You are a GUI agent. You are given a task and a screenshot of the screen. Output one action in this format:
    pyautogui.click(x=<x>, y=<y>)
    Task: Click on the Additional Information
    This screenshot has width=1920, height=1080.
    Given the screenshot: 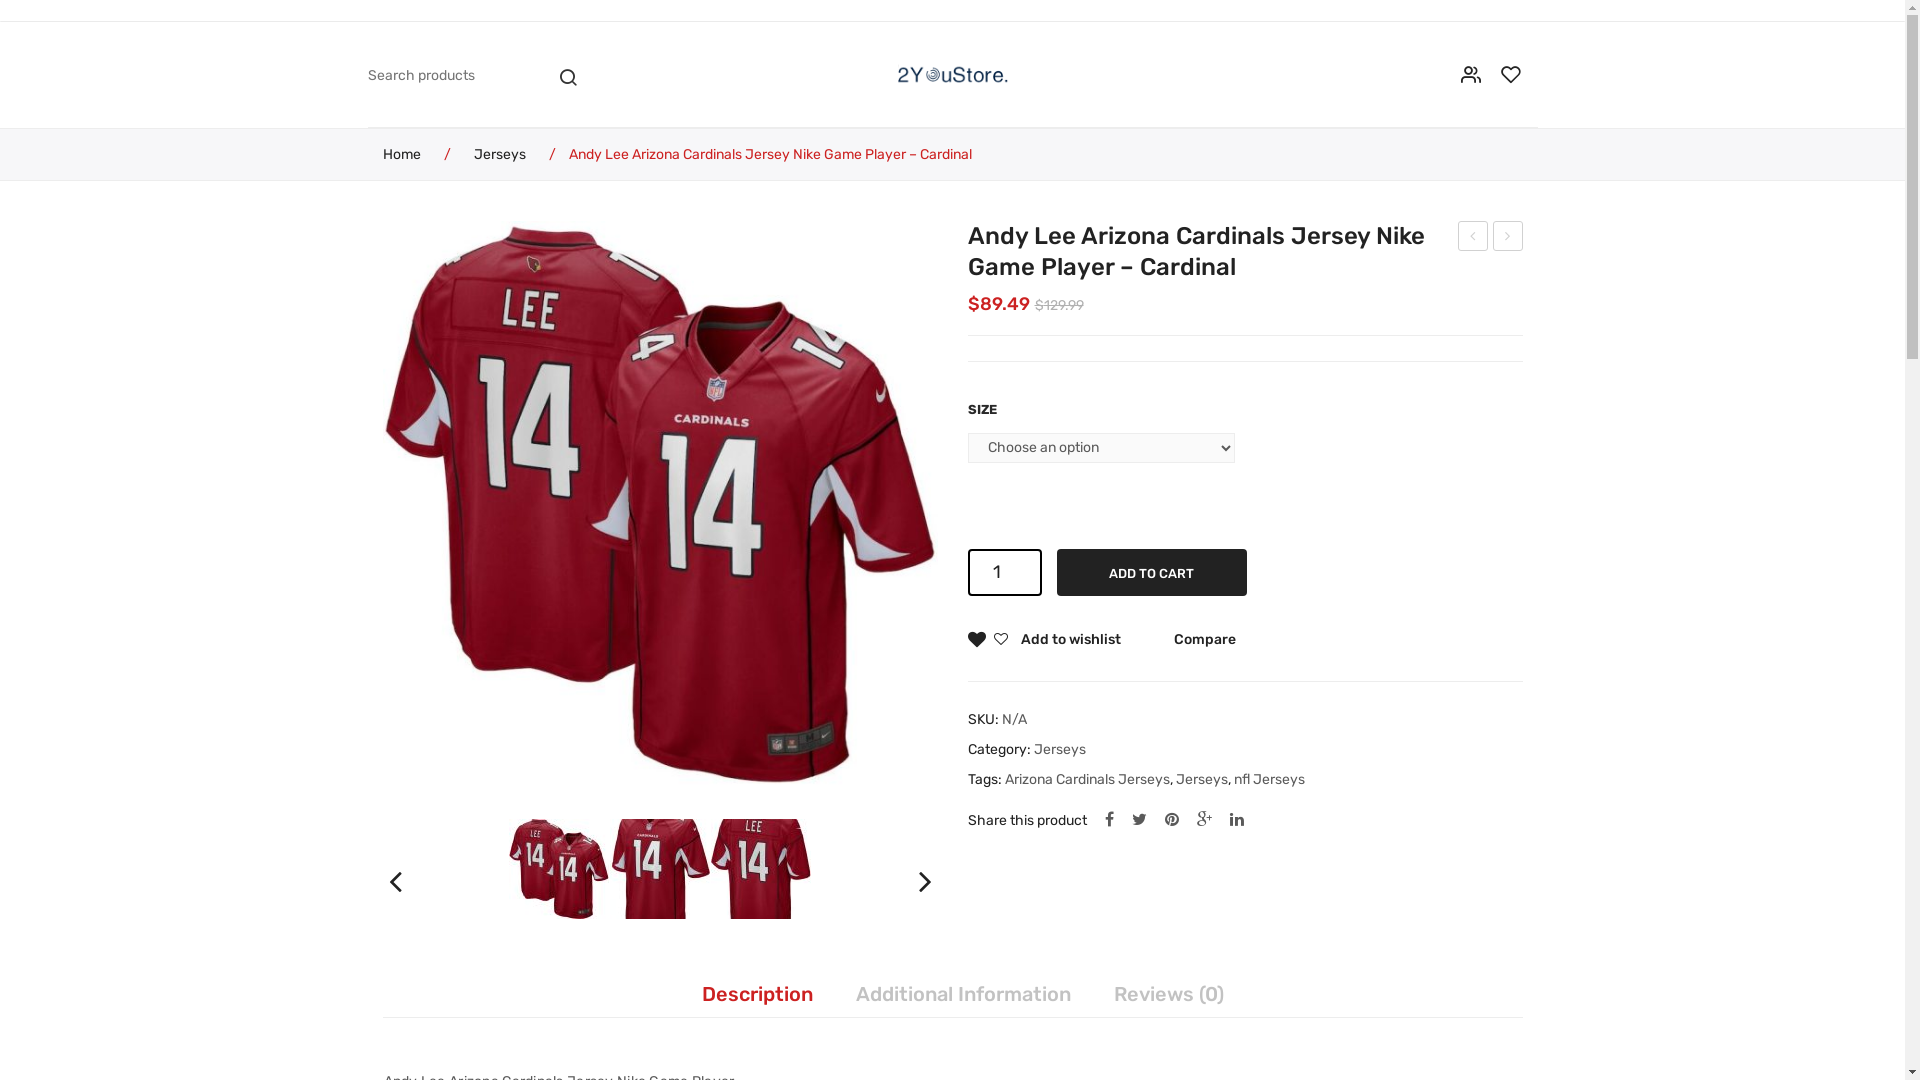 What is the action you would take?
    pyautogui.click(x=964, y=994)
    